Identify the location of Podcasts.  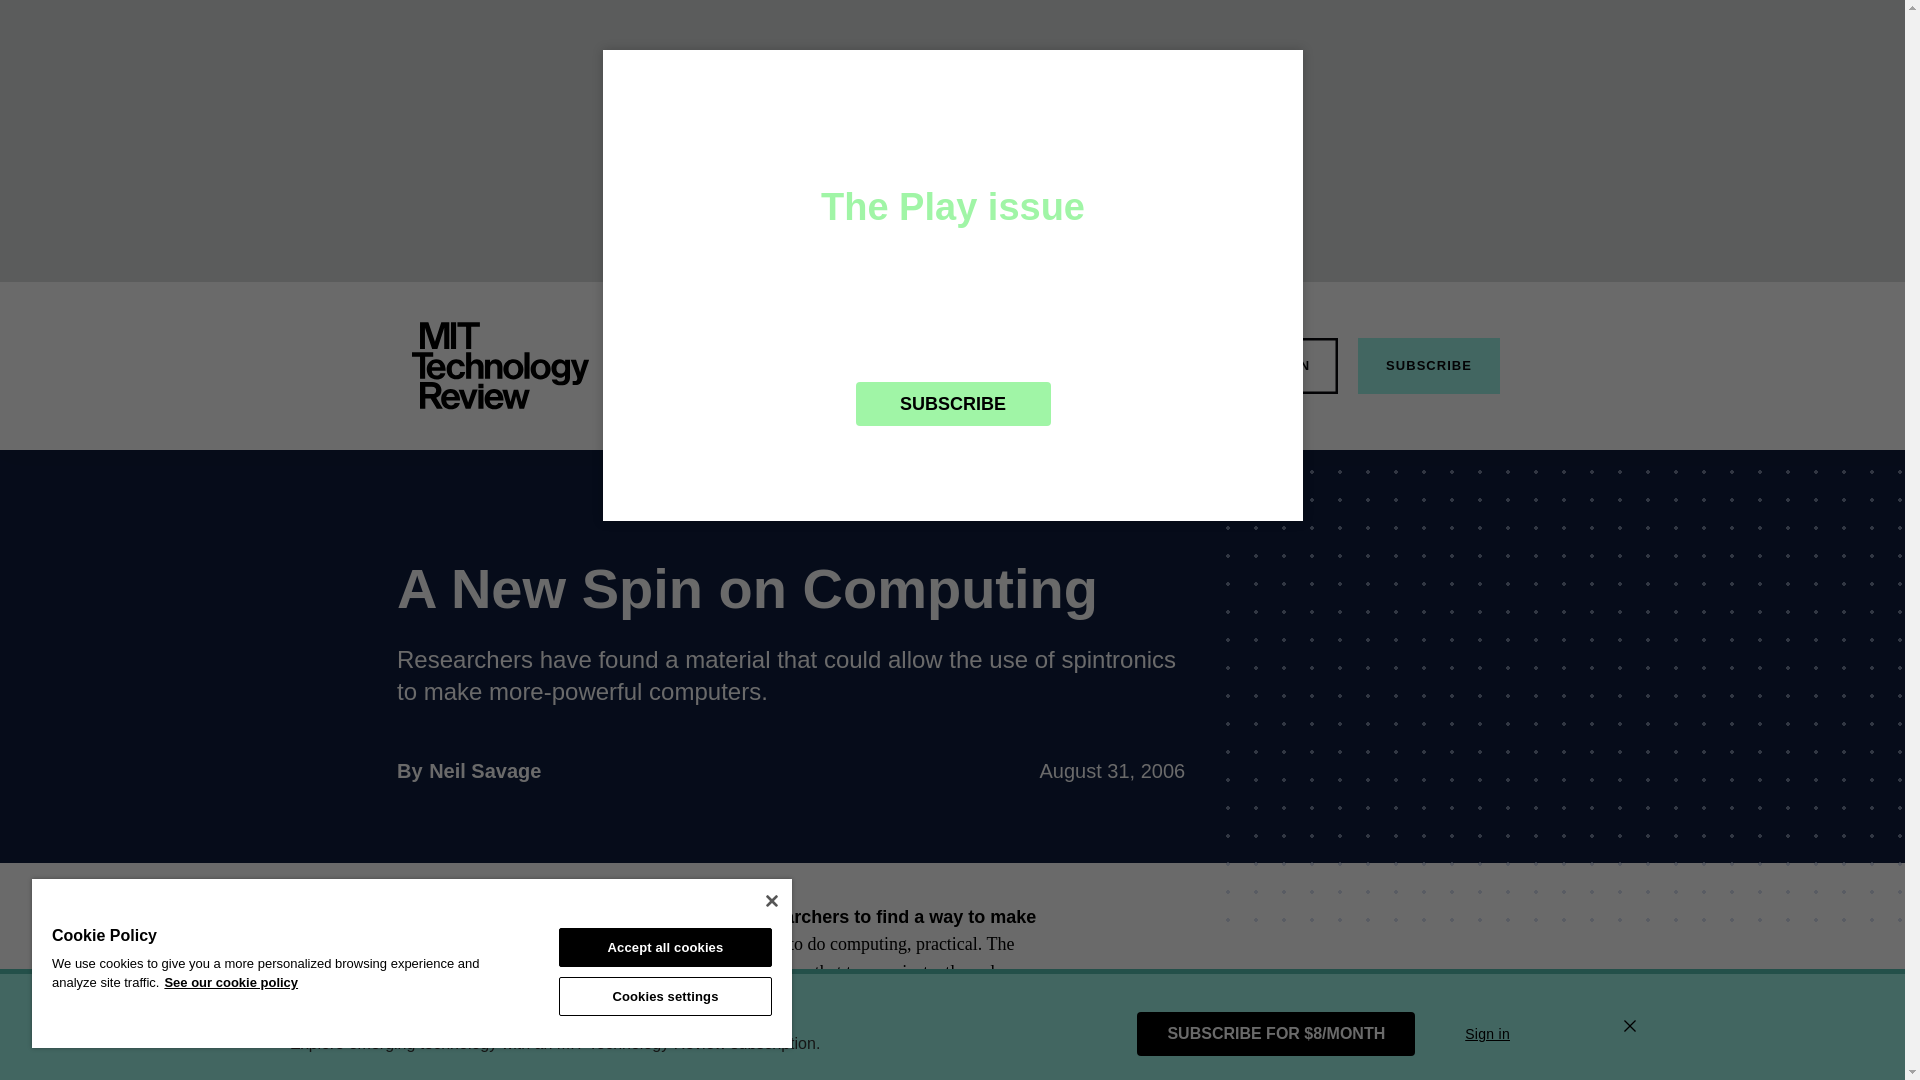
(1146, 364).